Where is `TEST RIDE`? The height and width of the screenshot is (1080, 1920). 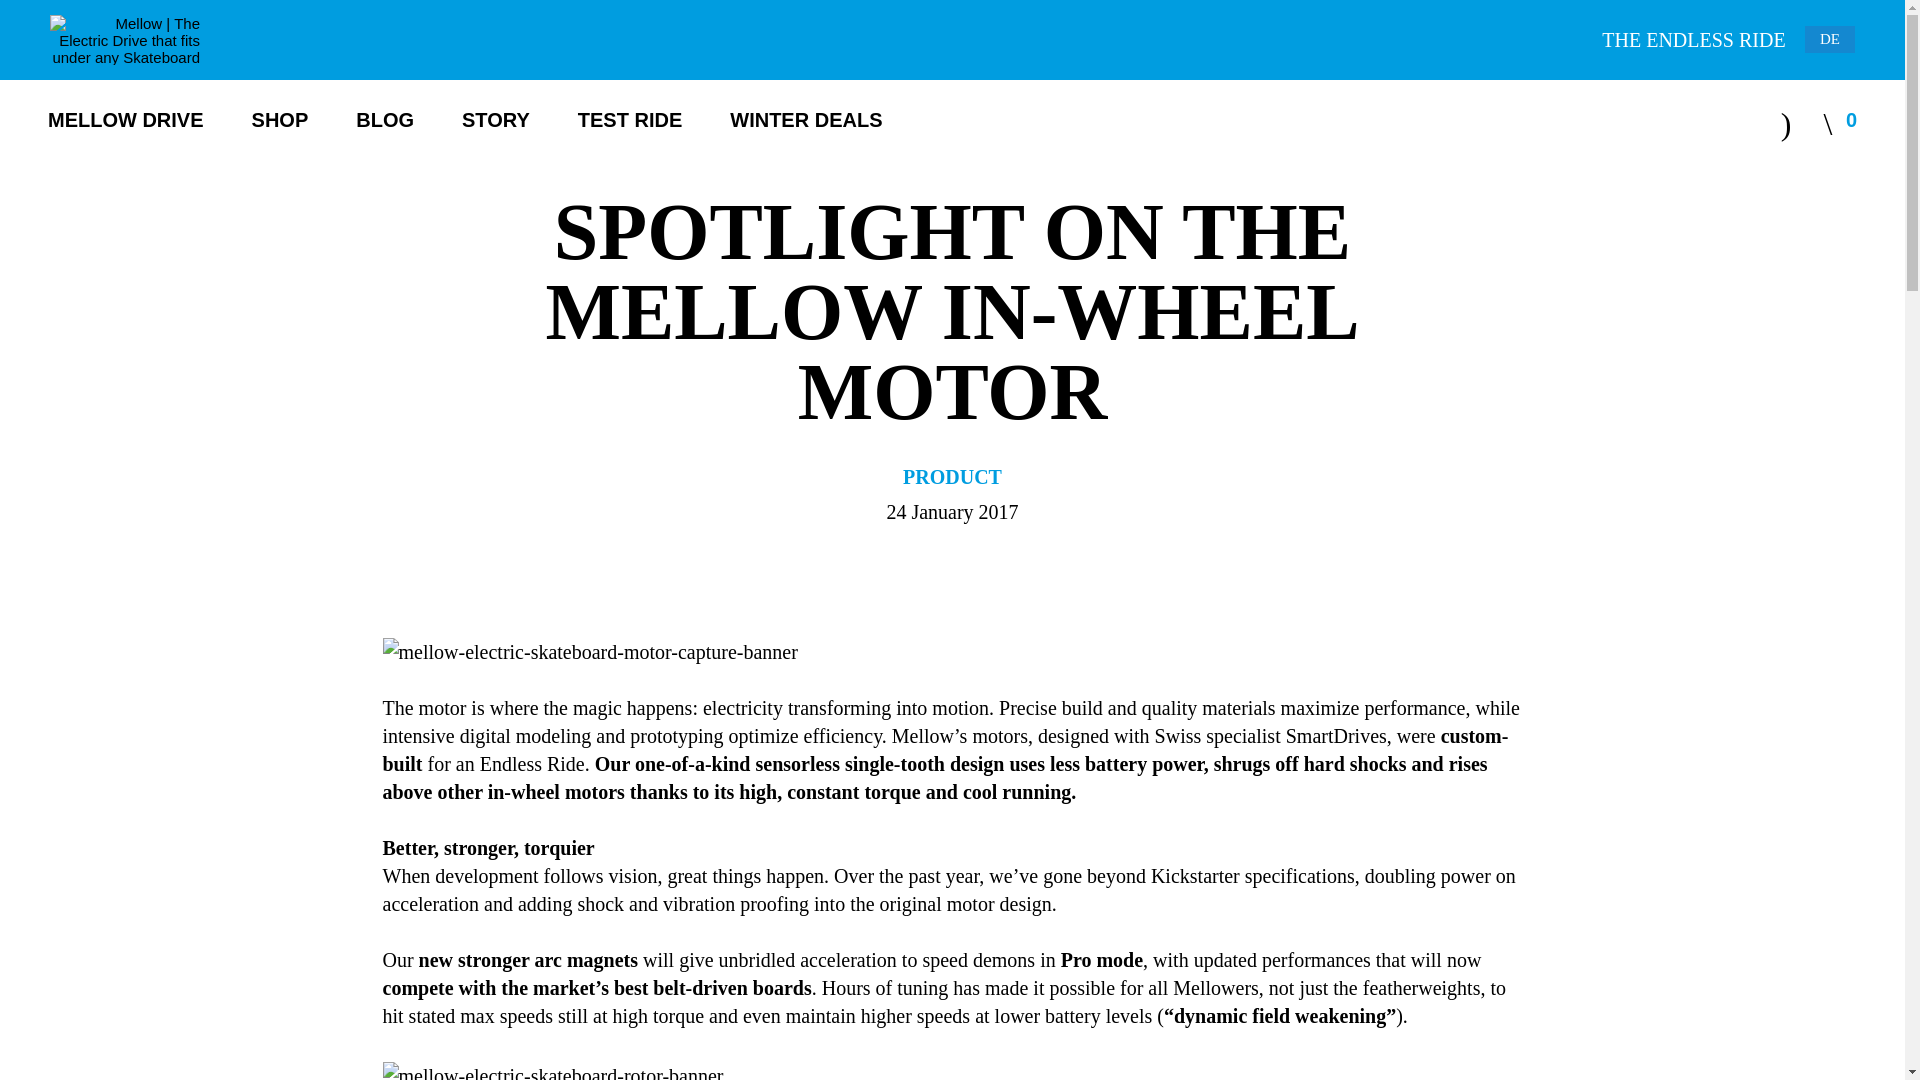
TEST RIDE is located at coordinates (629, 119).